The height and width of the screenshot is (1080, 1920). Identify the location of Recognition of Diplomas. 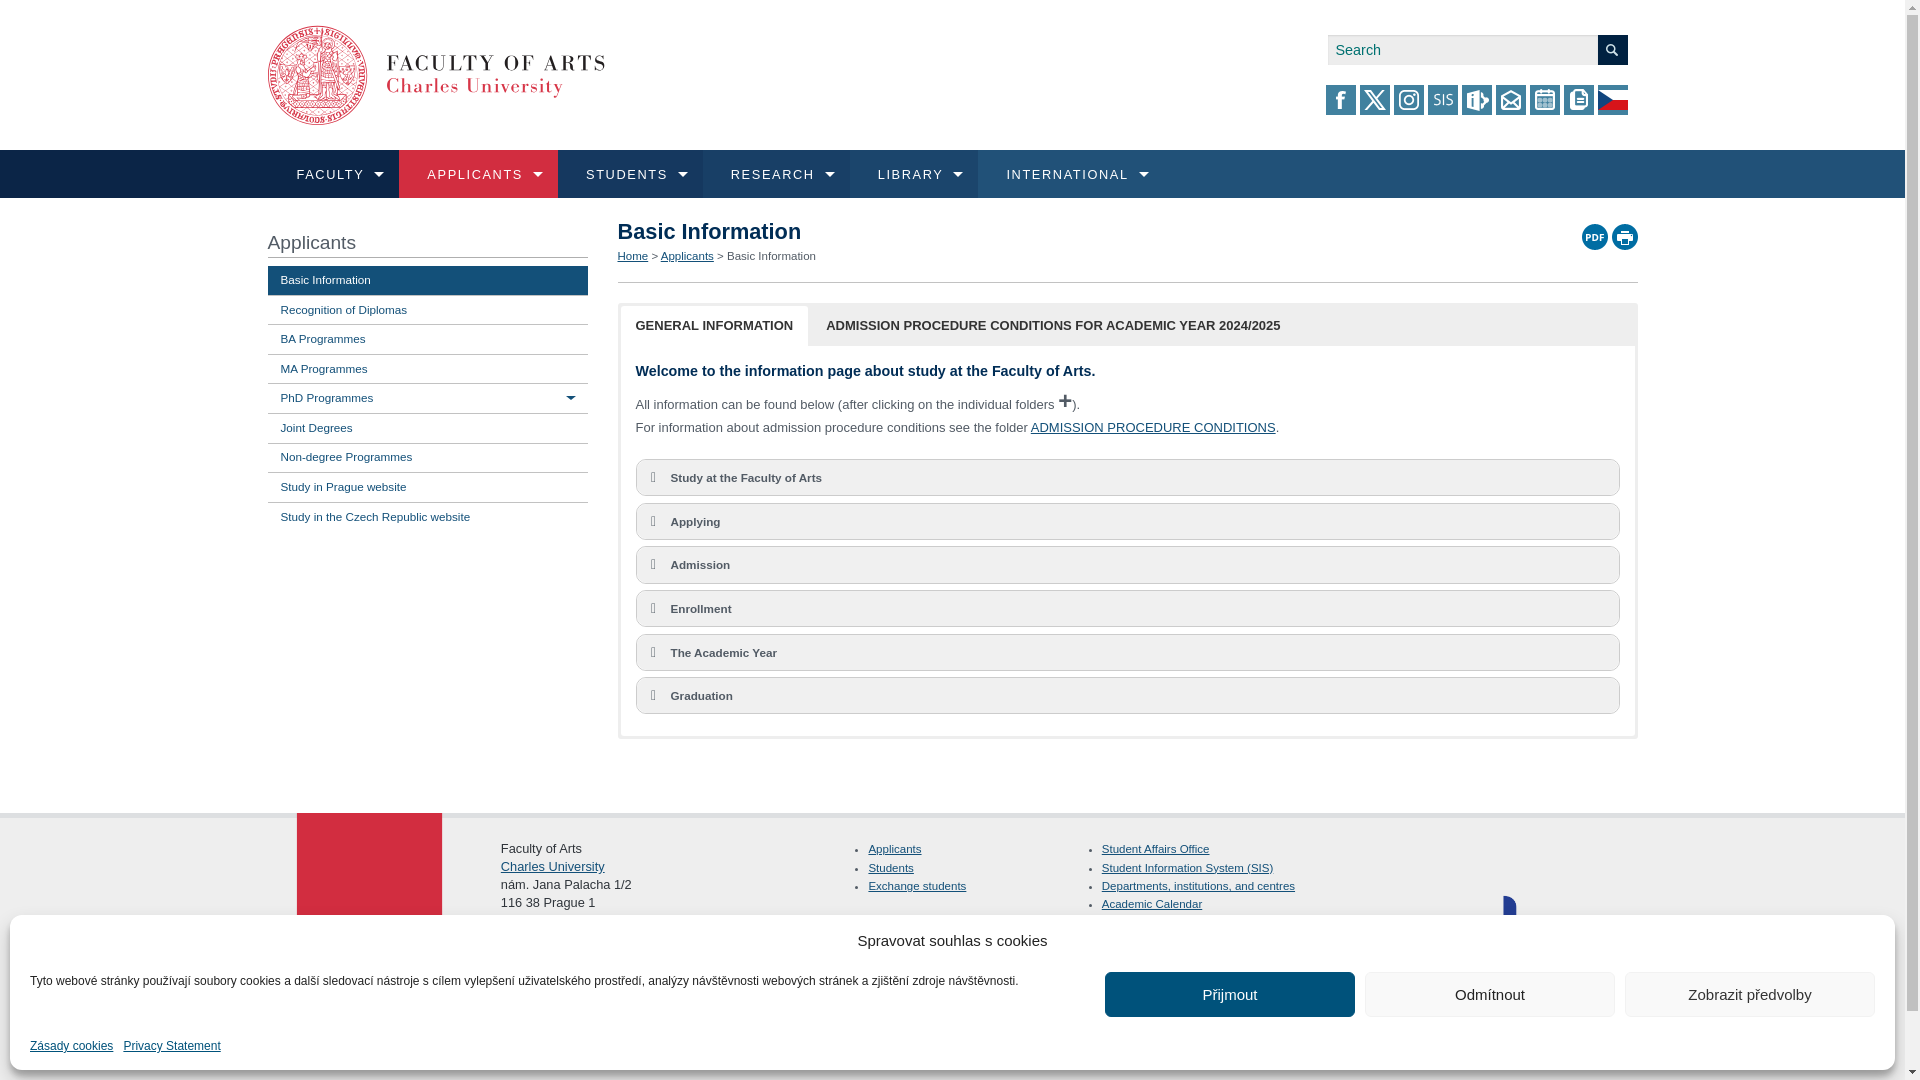
(886, 288).